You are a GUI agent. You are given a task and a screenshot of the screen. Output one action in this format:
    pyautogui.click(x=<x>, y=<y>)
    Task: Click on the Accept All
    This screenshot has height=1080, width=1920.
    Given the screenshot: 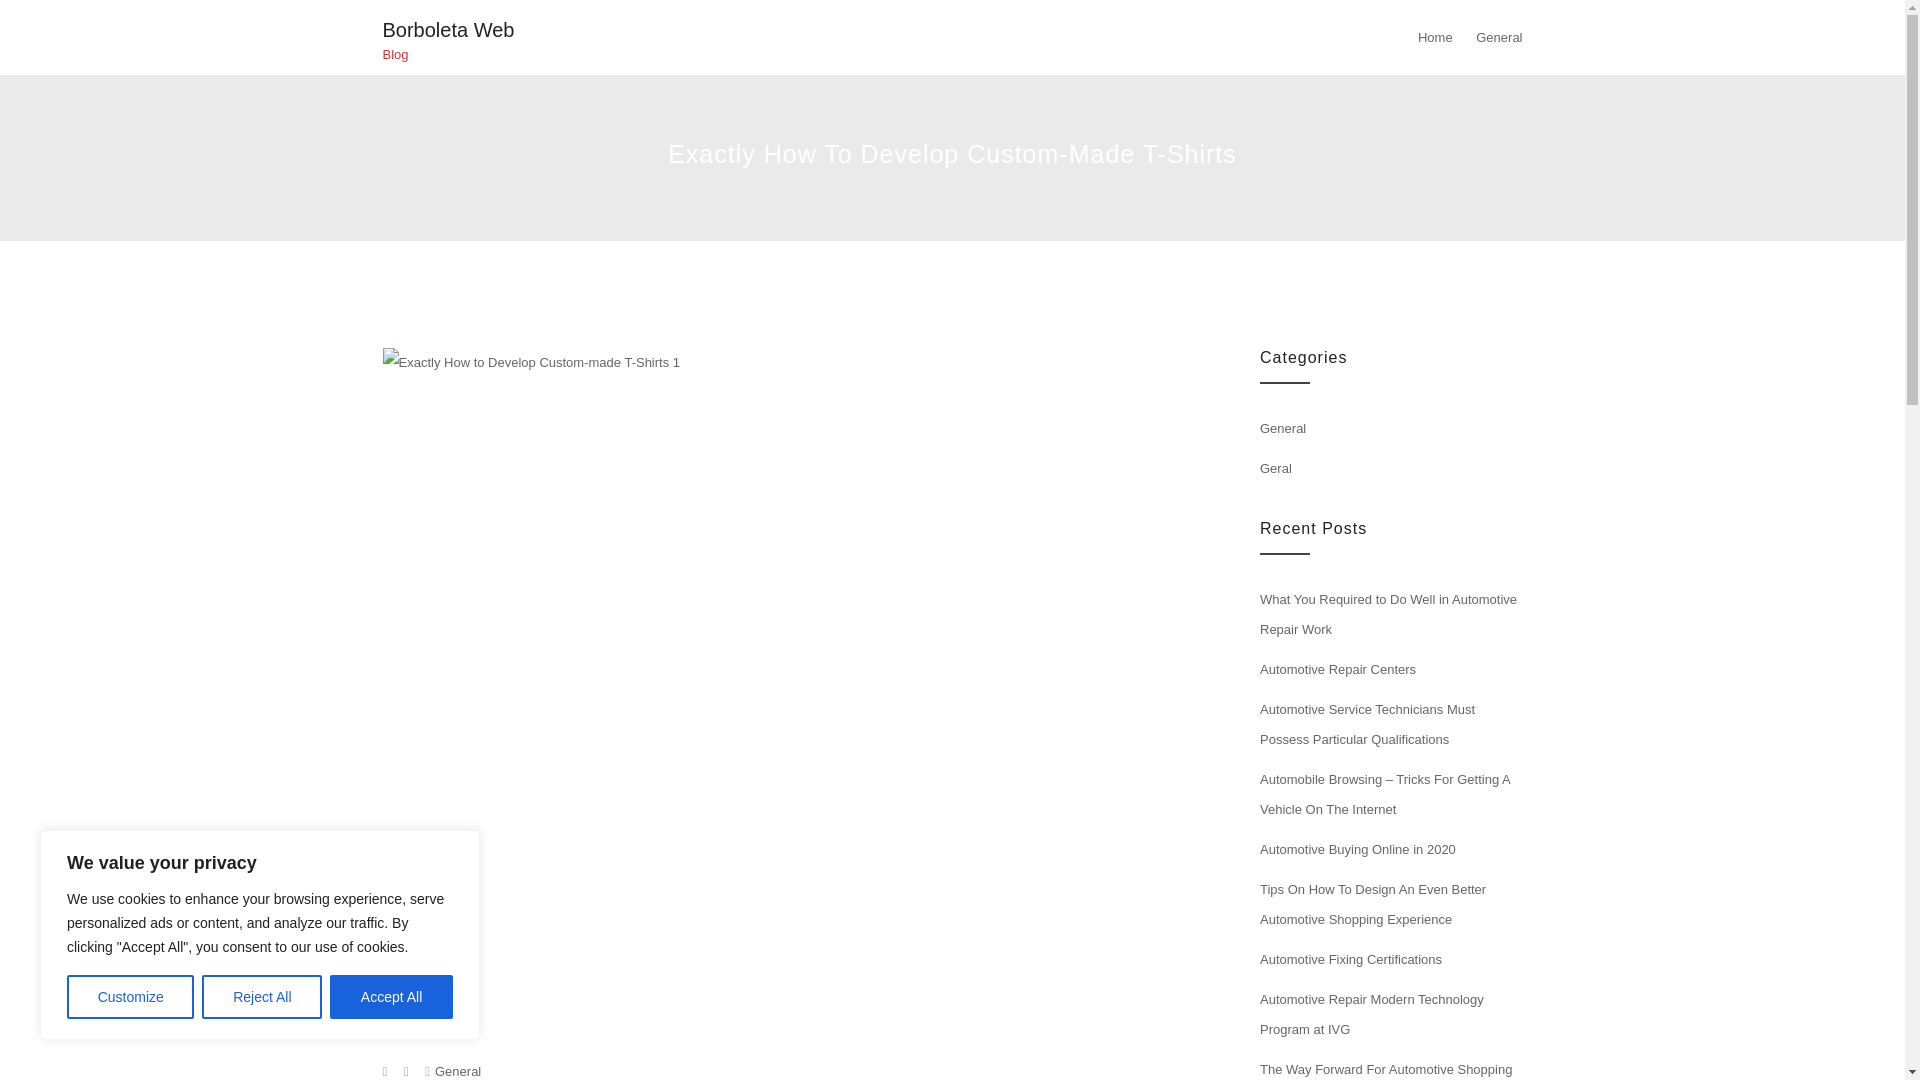 What is the action you would take?
    pyautogui.click(x=392, y=997)
    